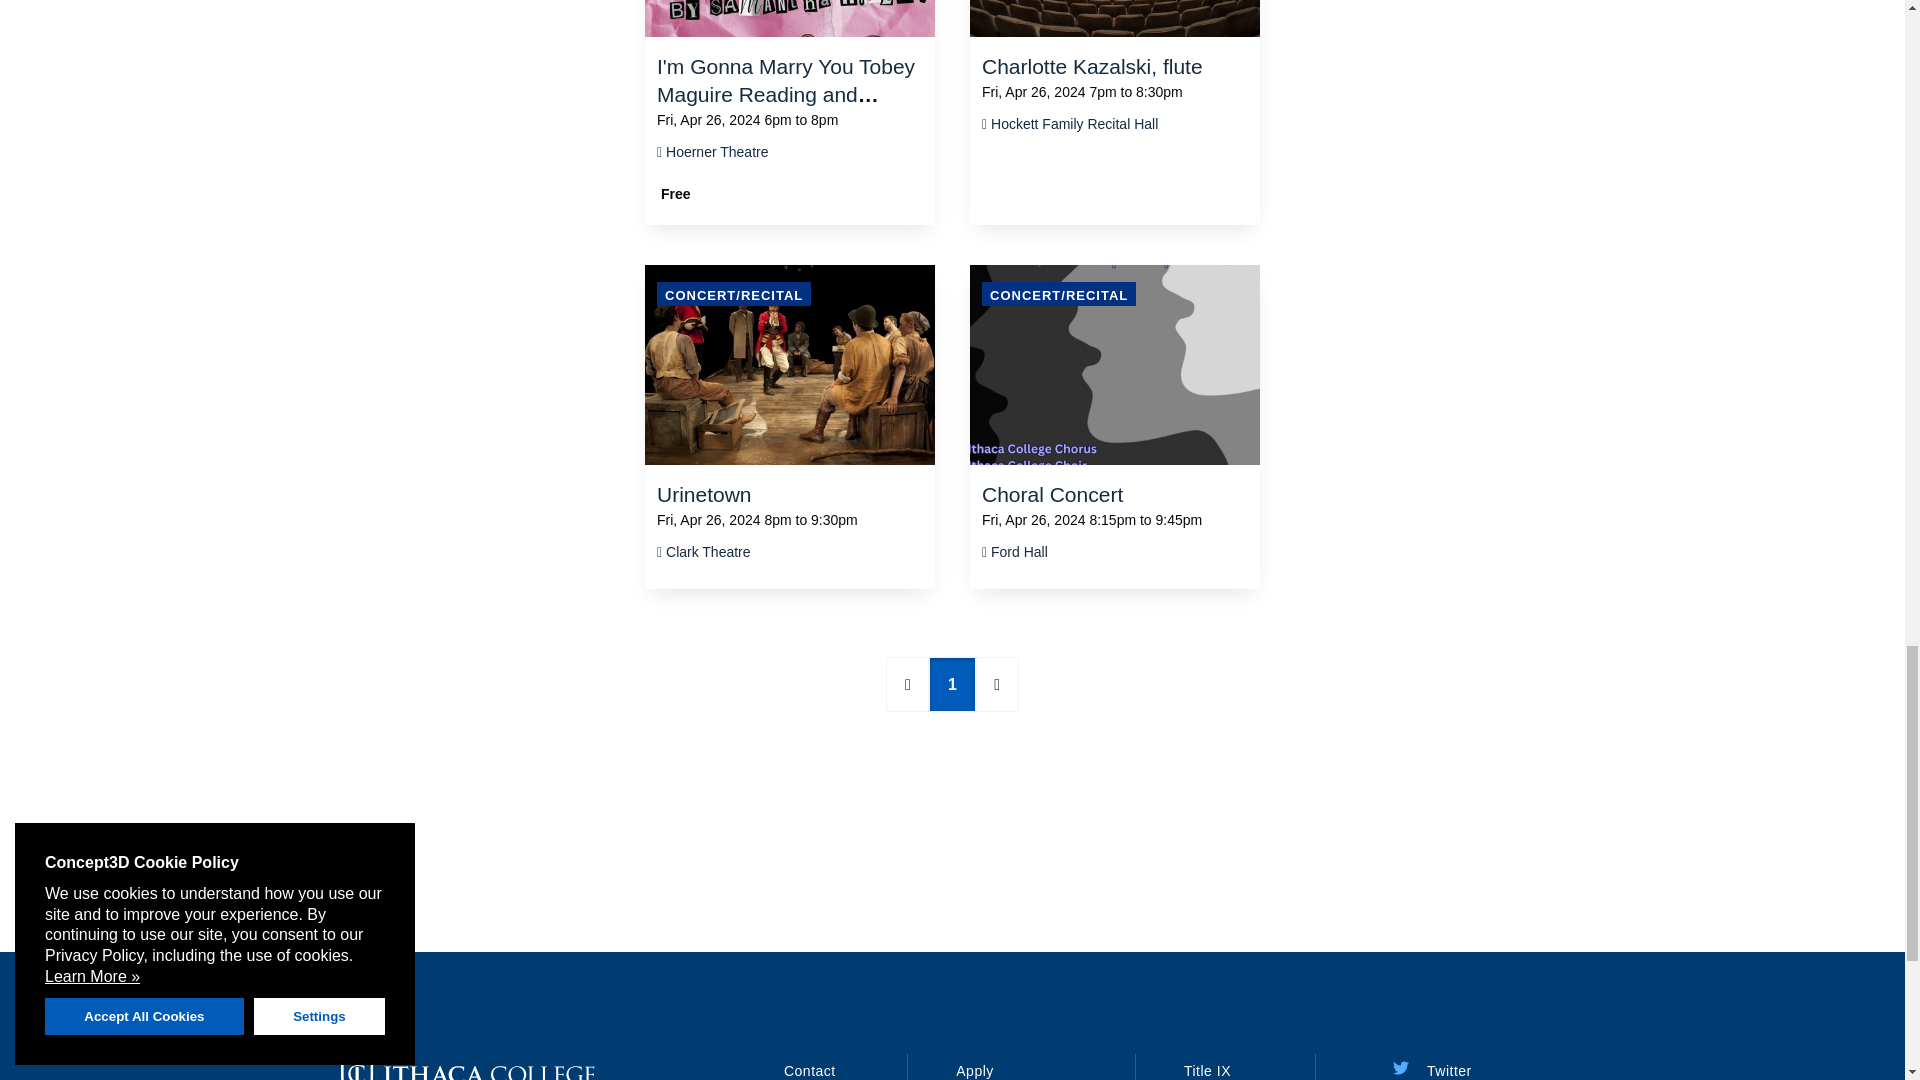 Image resolution: width=1920 pixels, height=1080 pixels. I want to click on Title IX information, so click(1207, 1070).